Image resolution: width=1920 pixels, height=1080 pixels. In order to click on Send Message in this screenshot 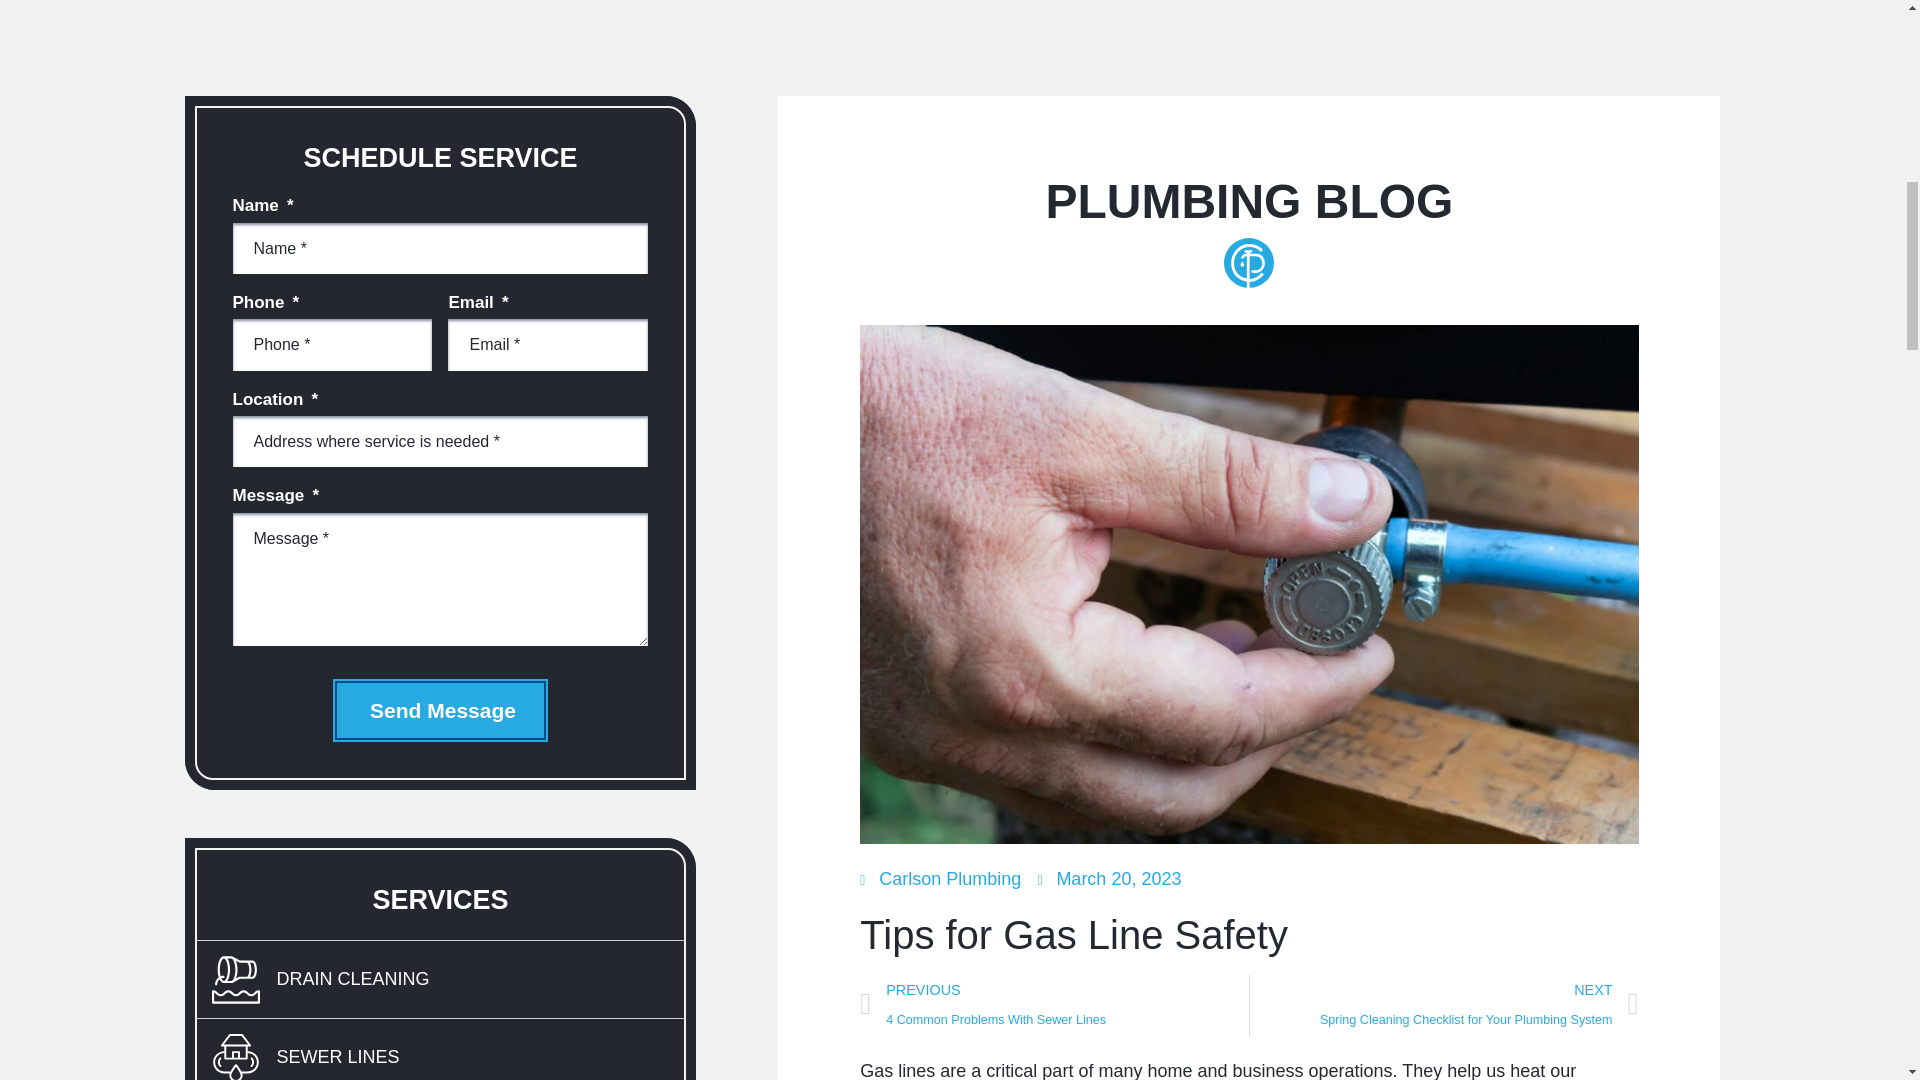, I will do `click(440, 710)`.